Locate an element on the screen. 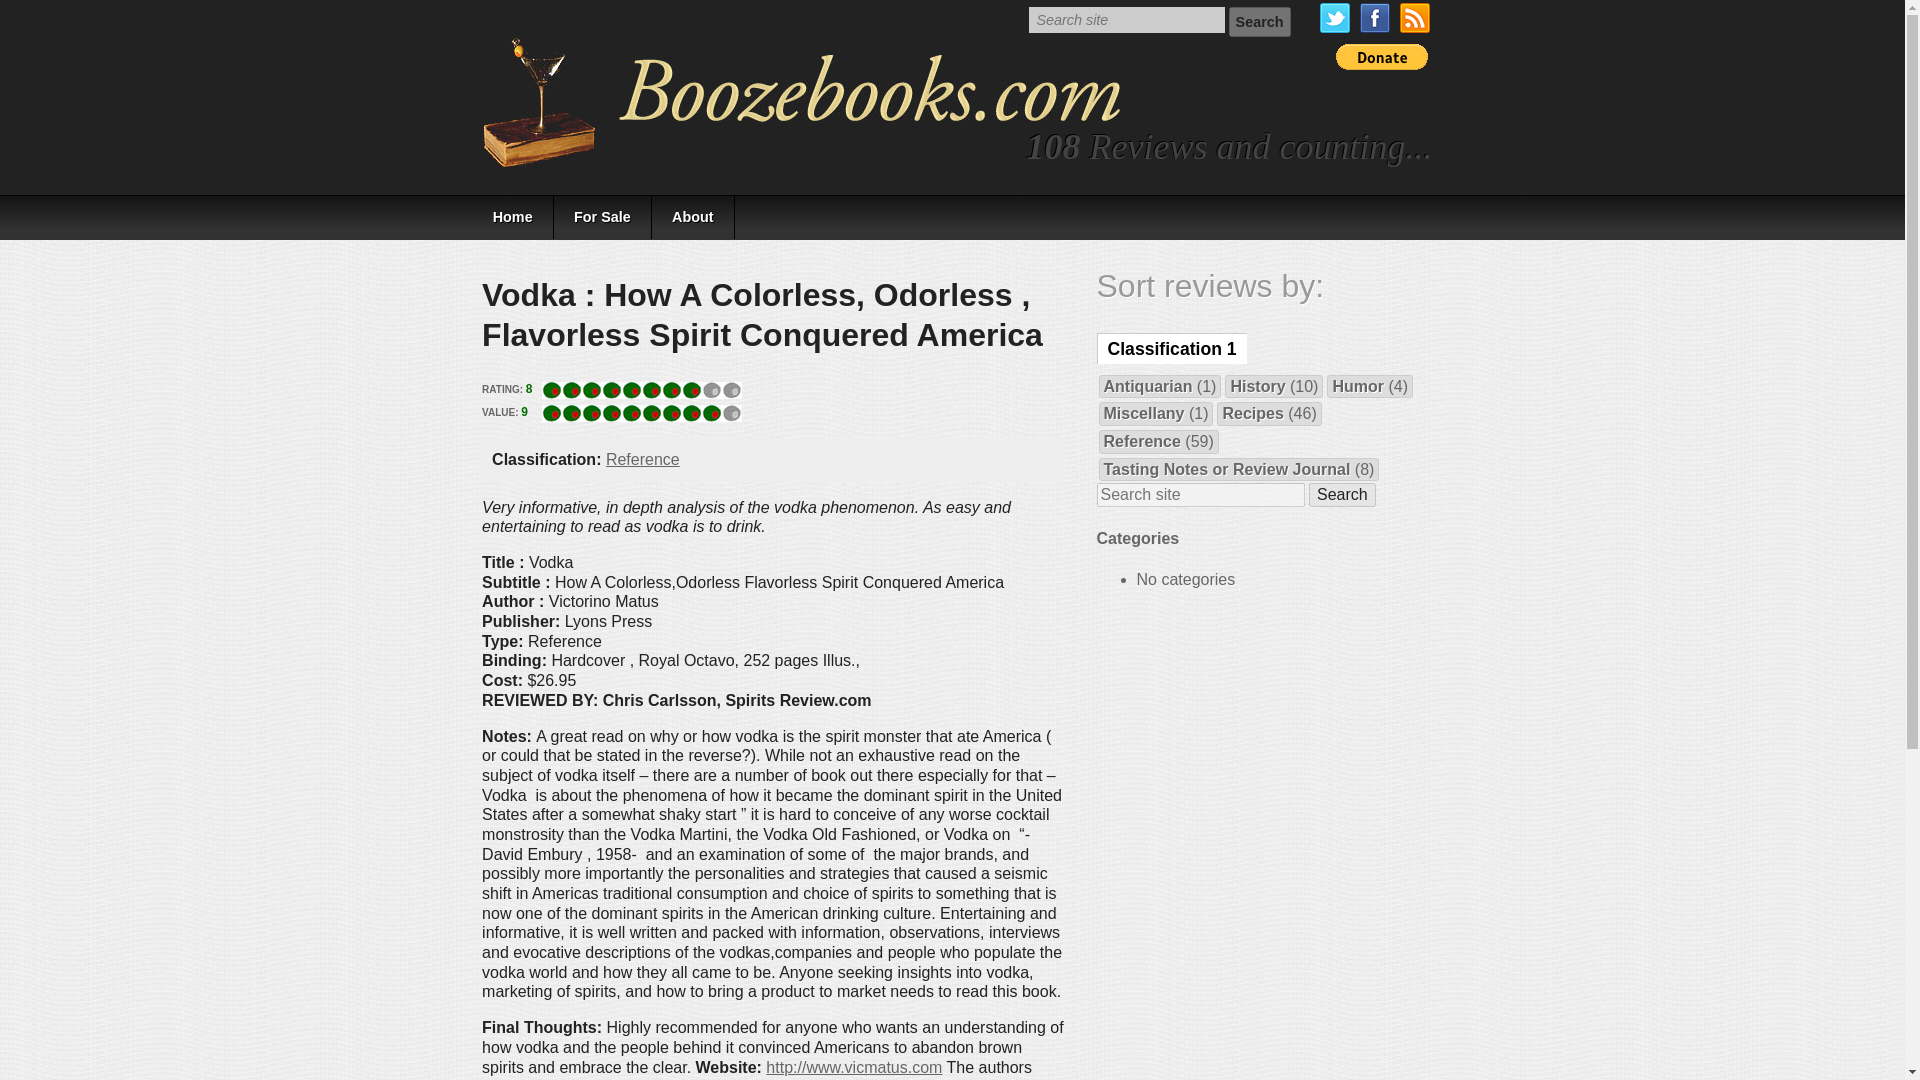 Image resolution: width=1920 pixels, height=1080 pixels. Classification 1 is located at coordinates (1171, 348).